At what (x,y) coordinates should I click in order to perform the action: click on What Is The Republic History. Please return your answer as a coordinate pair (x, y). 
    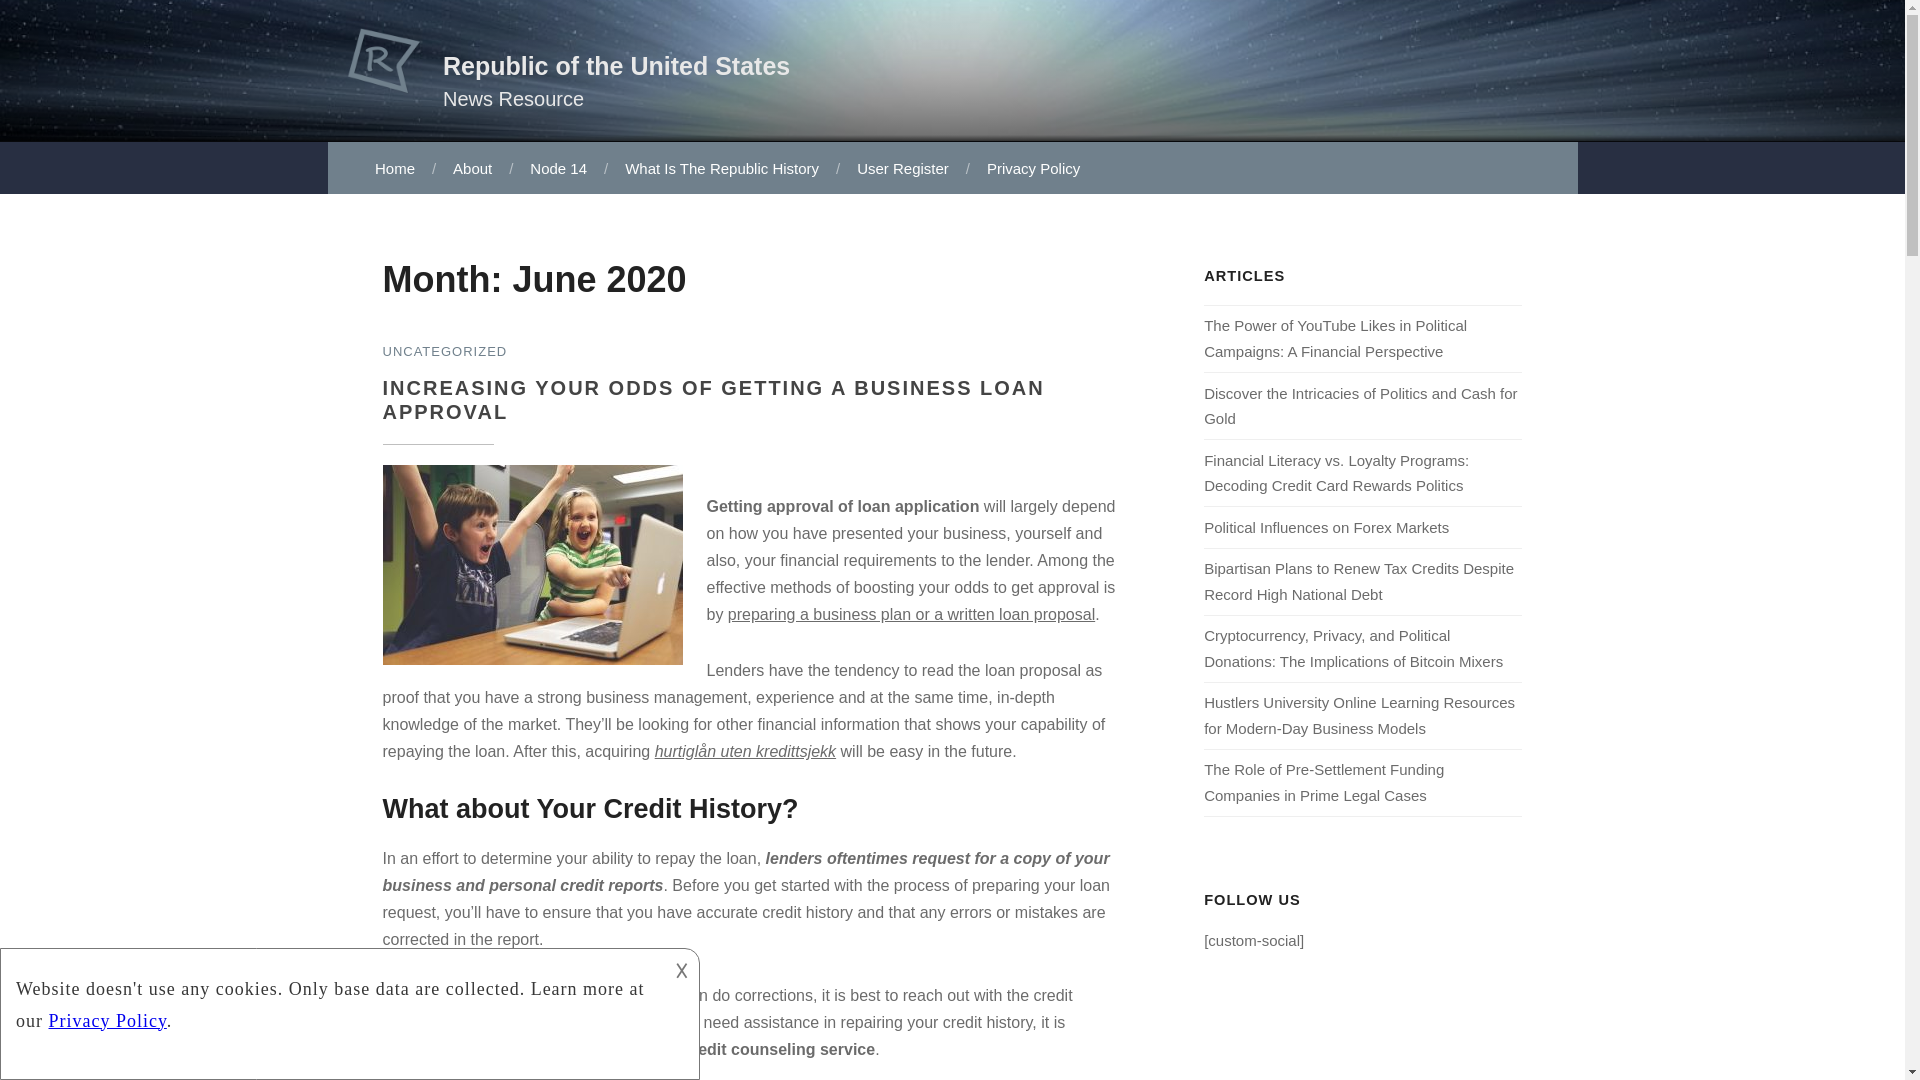
    Looking at the image, I should click on (720, 168).